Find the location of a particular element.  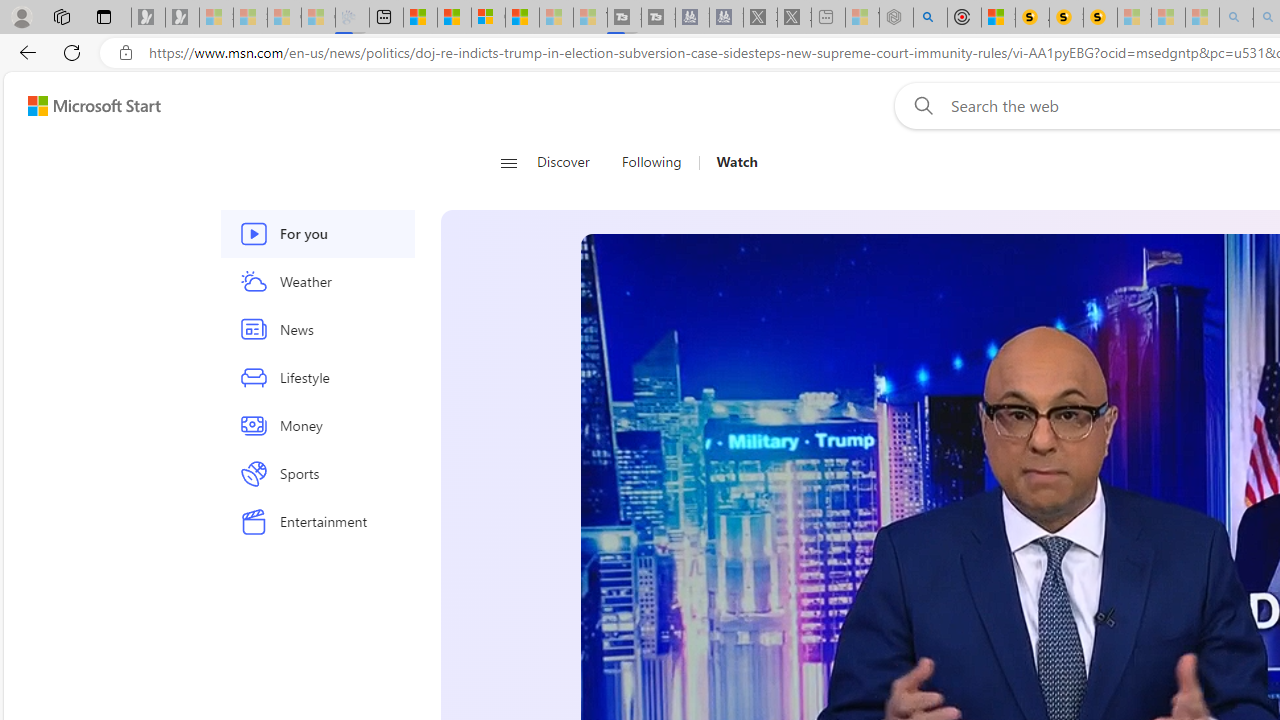

poe - Search is located at coordinates (930, 18).